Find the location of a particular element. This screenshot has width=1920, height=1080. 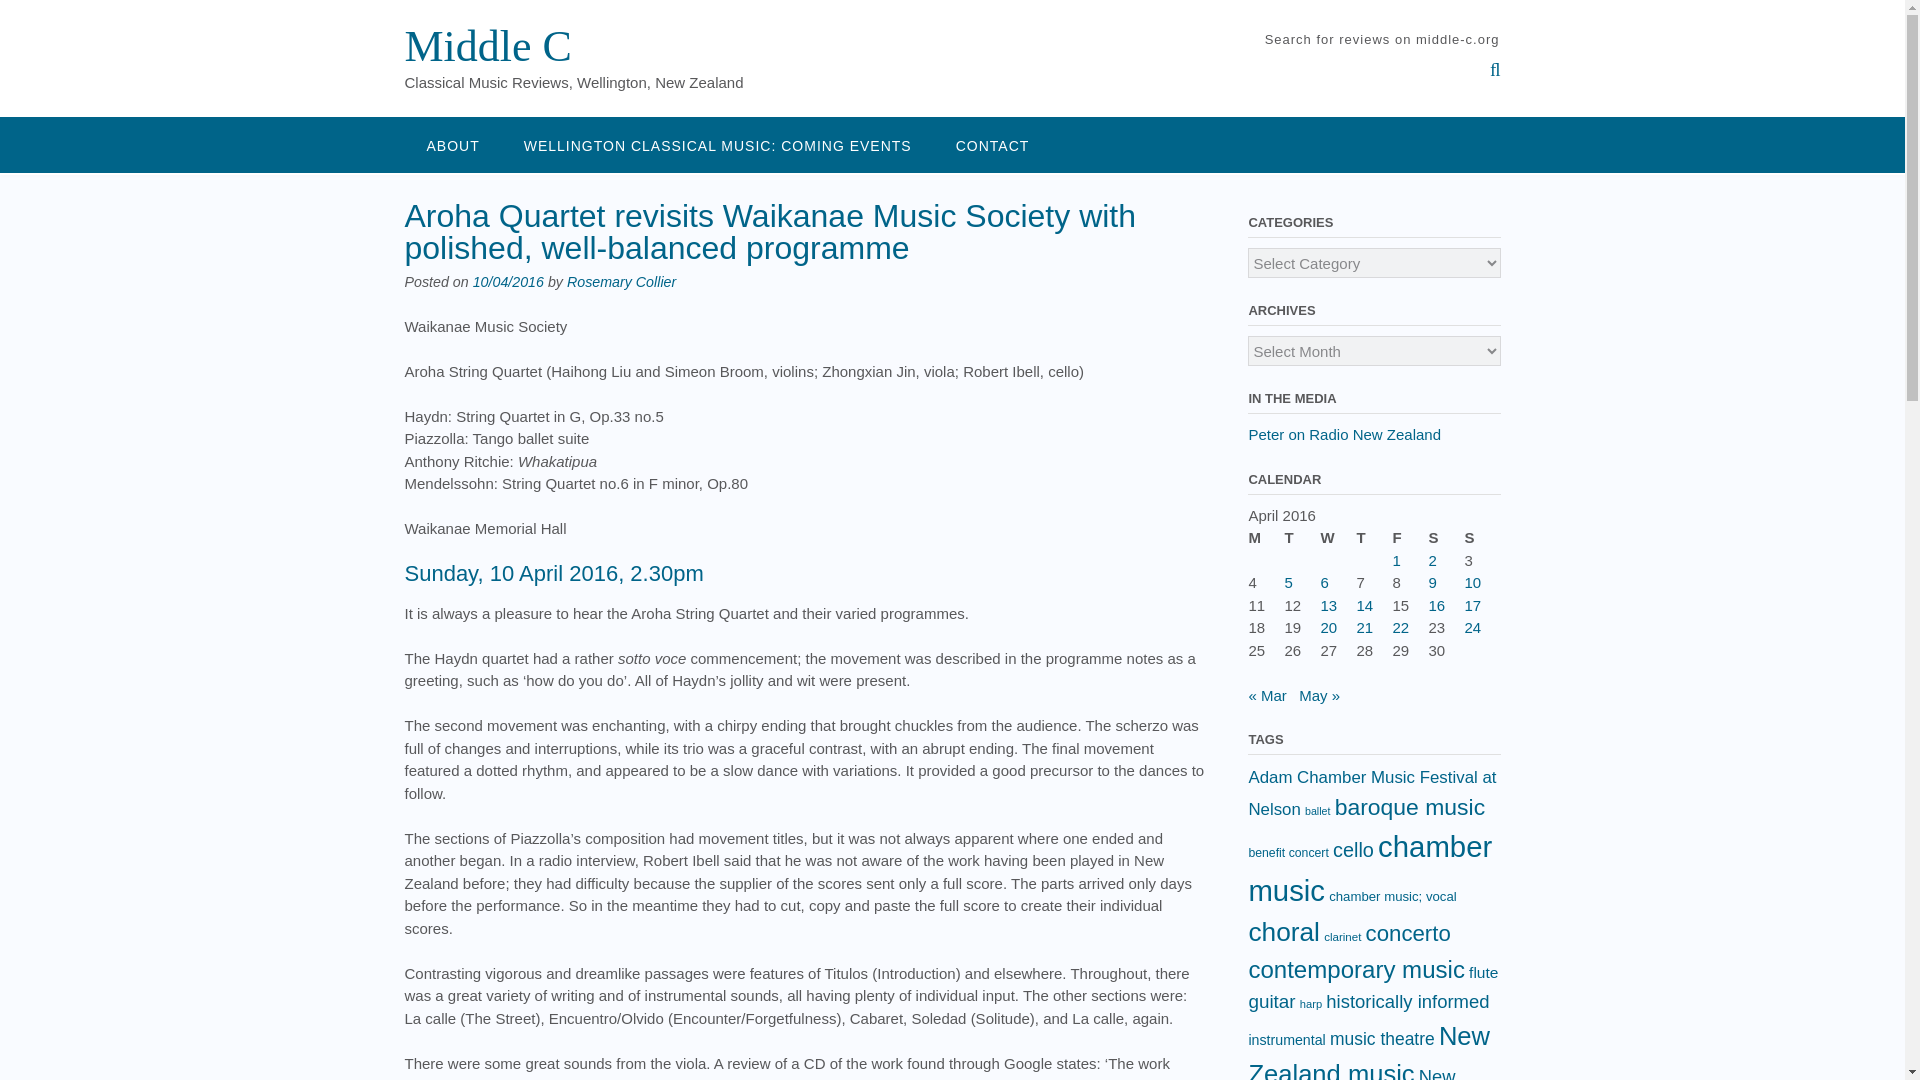

22 is located at coordinates (1400, 627).